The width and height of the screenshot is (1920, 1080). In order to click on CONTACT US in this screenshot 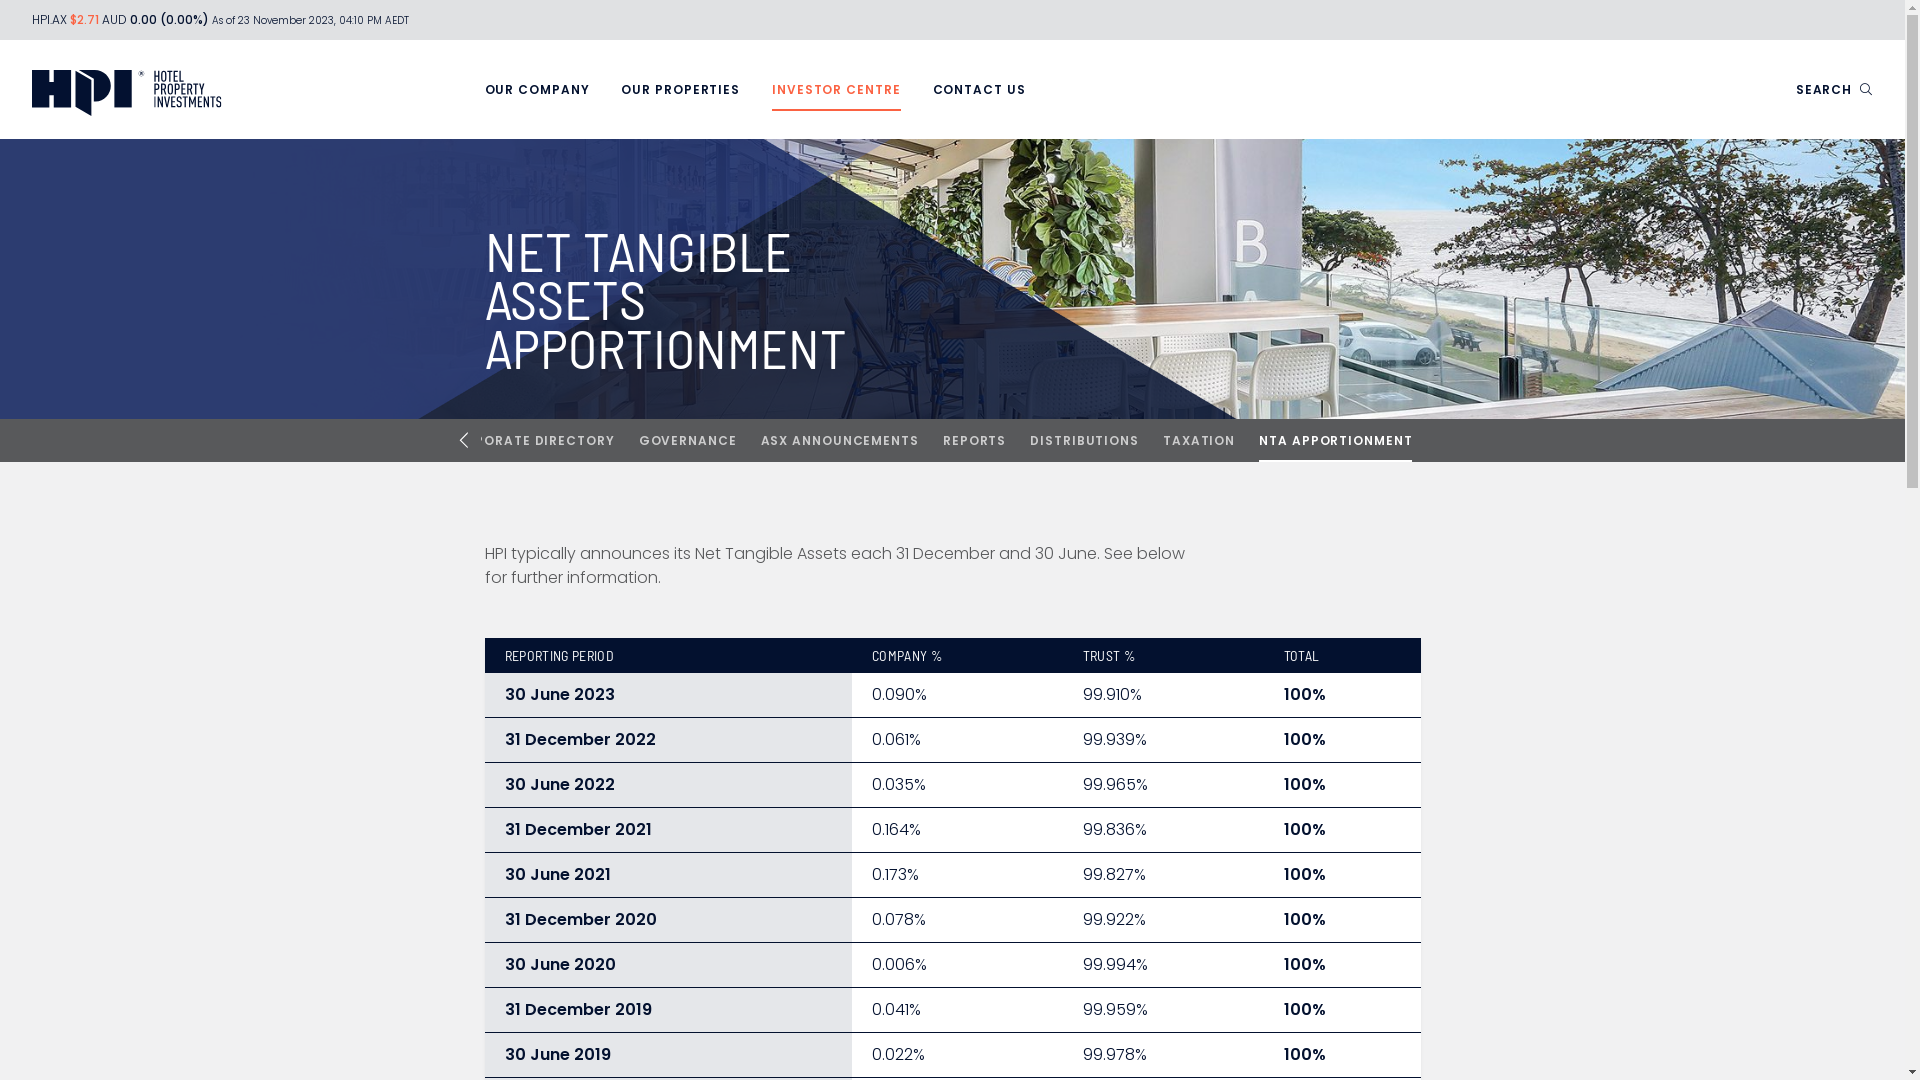, I will do `click(980, 90)`.